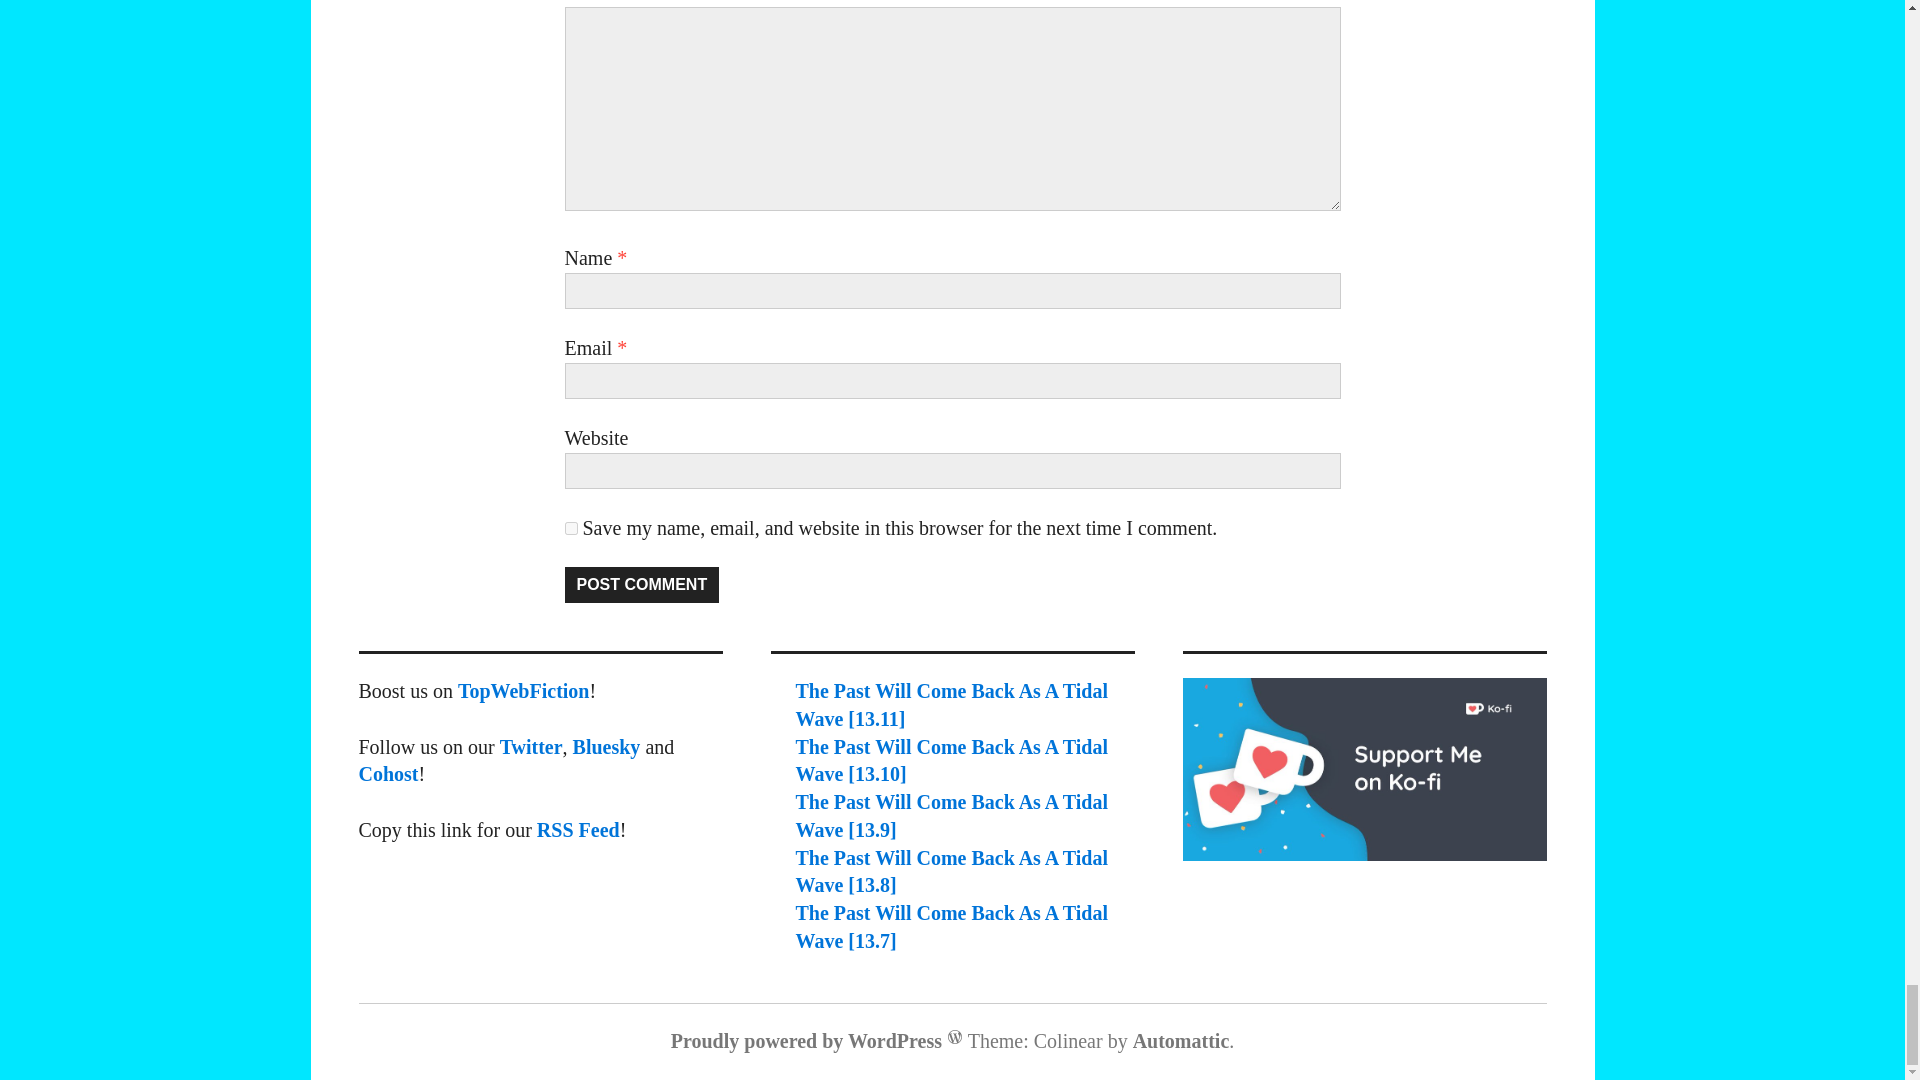  I want to click on Bluesky, so click(606, 746).